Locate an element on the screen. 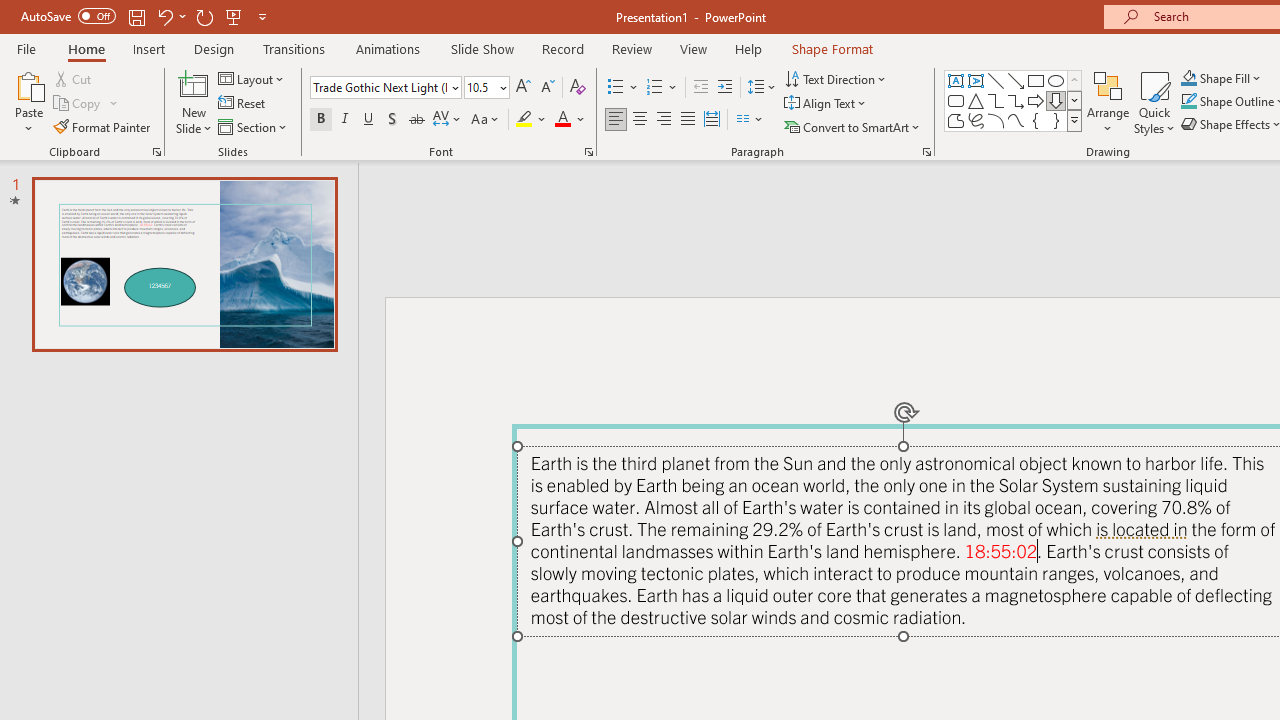  Align Right is located at coordinates (663, 120).